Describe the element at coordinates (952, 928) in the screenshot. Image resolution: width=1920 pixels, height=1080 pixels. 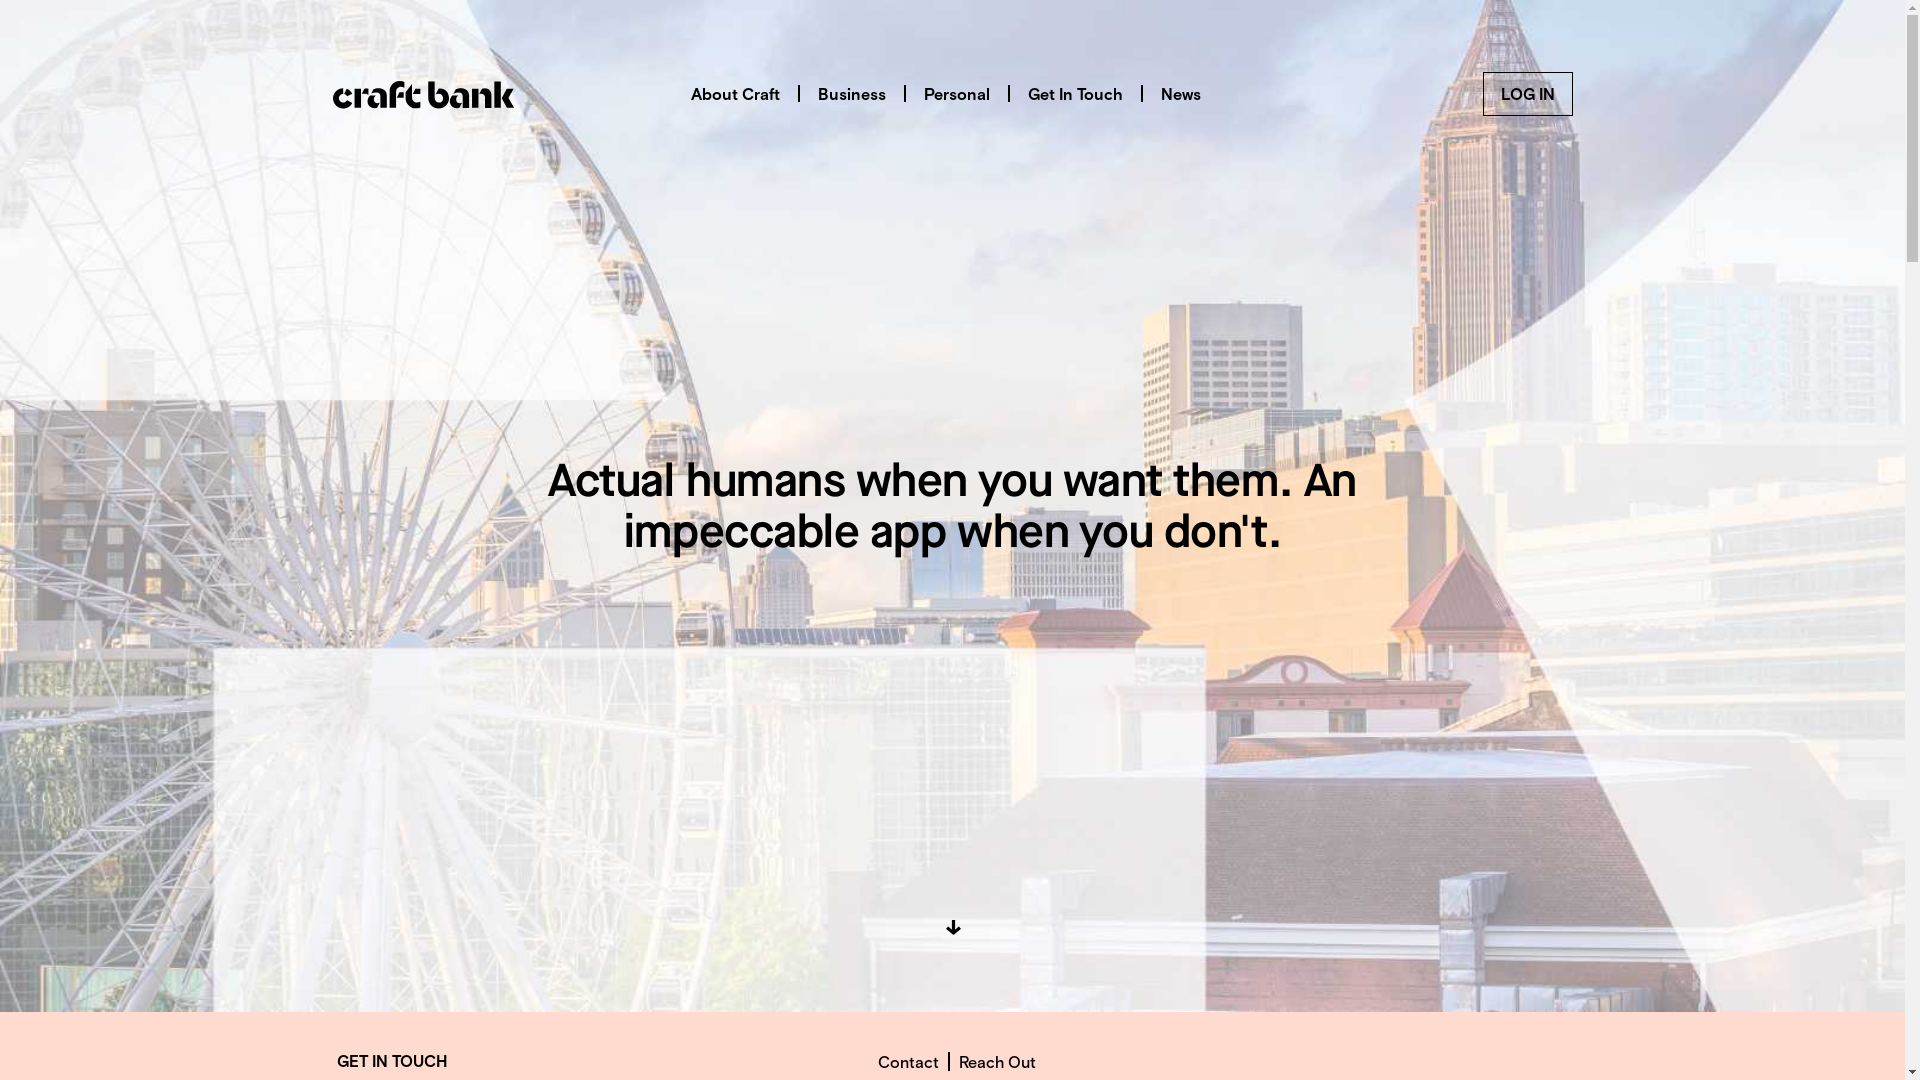
I see `See More` at that location.